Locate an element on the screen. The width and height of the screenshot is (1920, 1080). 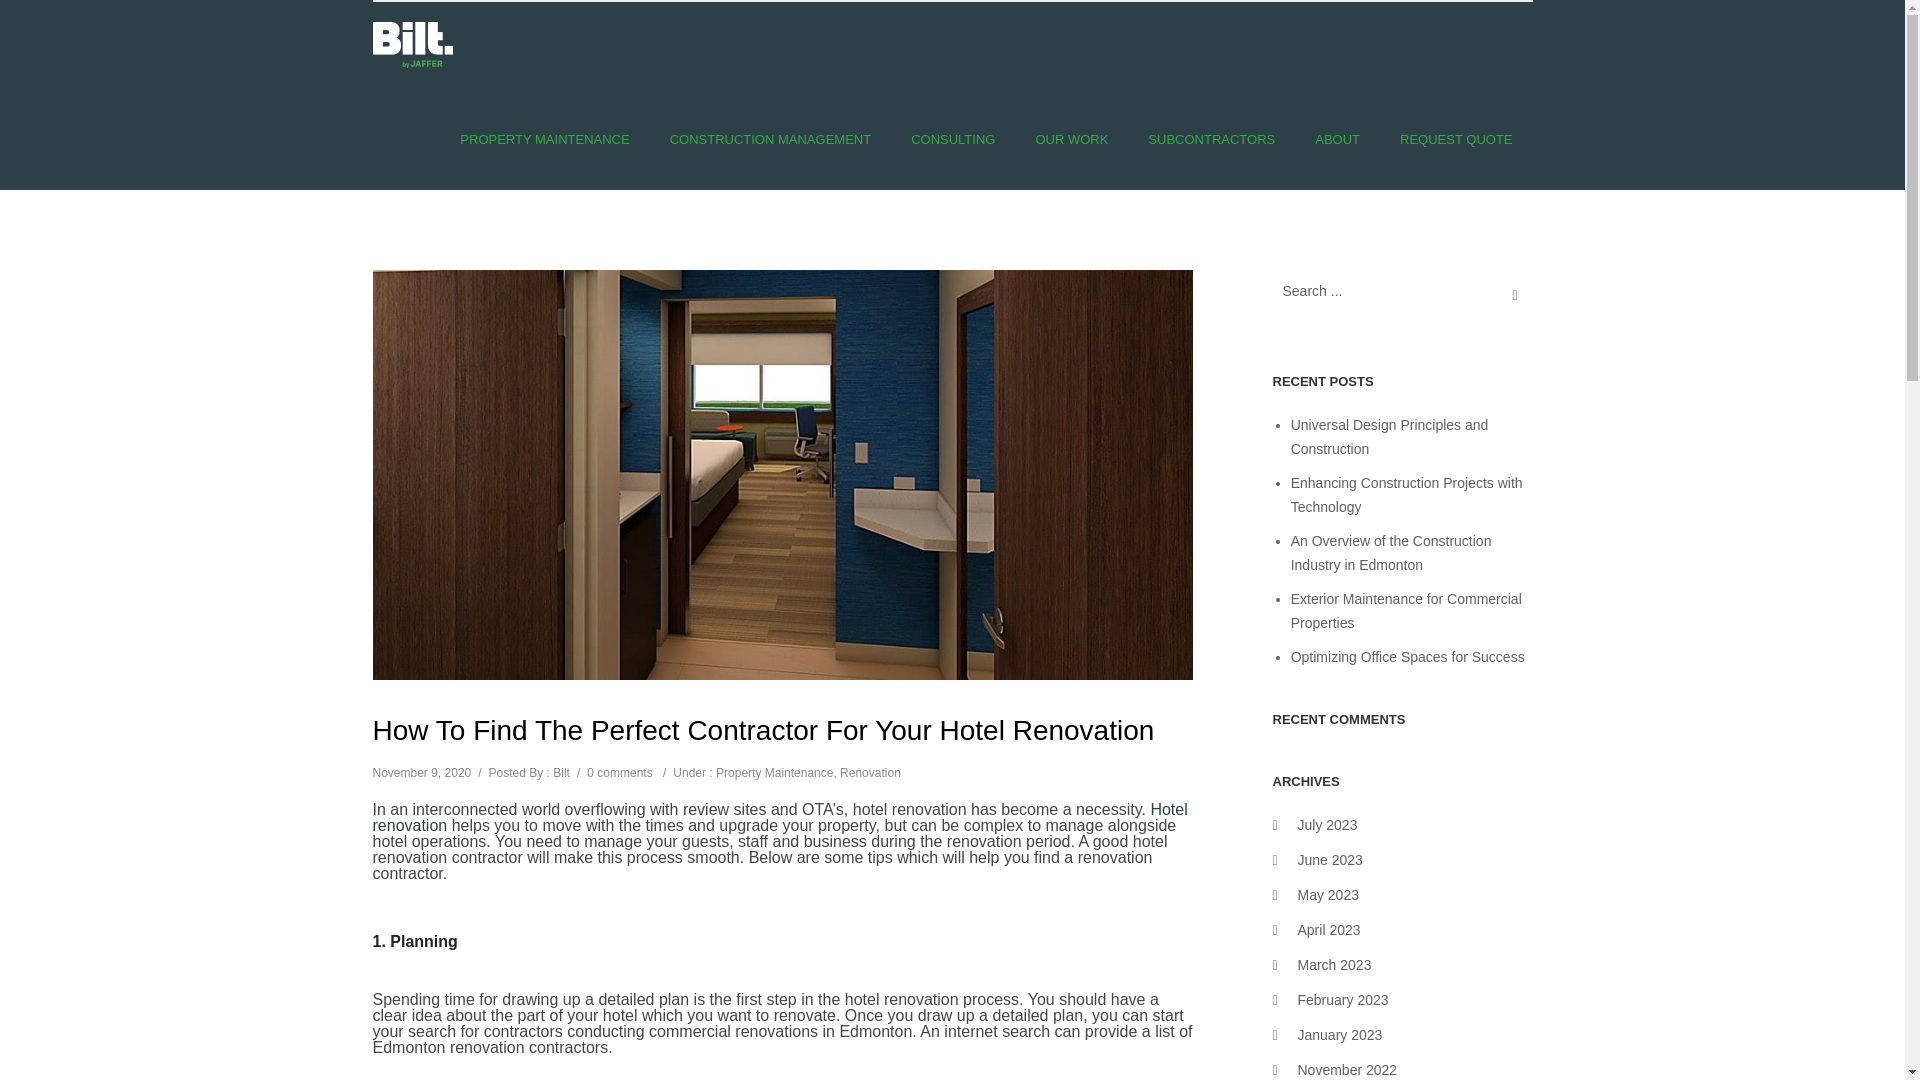
Subcontractors is located at coordinates (1211, 138).